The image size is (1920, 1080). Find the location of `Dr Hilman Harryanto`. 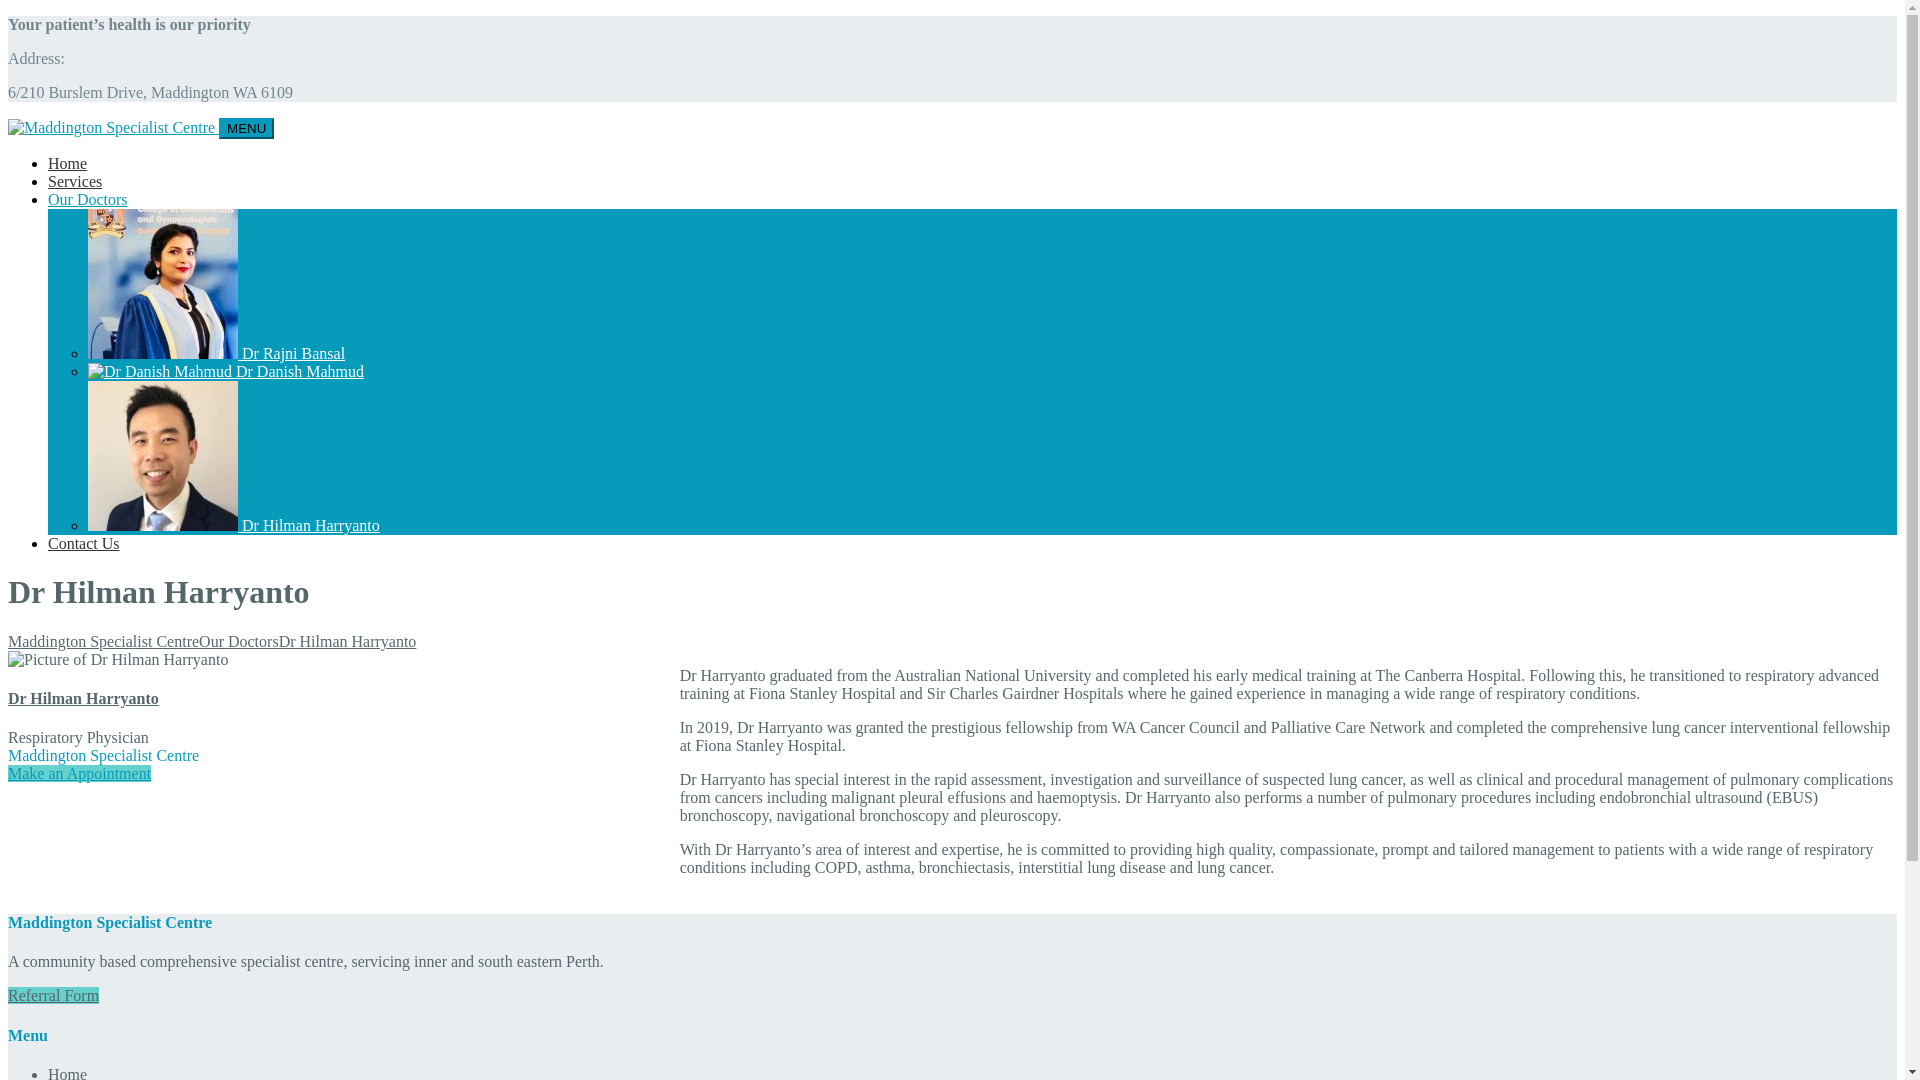

Dr Hilman Harryanto is located at coordinates (84, 698).